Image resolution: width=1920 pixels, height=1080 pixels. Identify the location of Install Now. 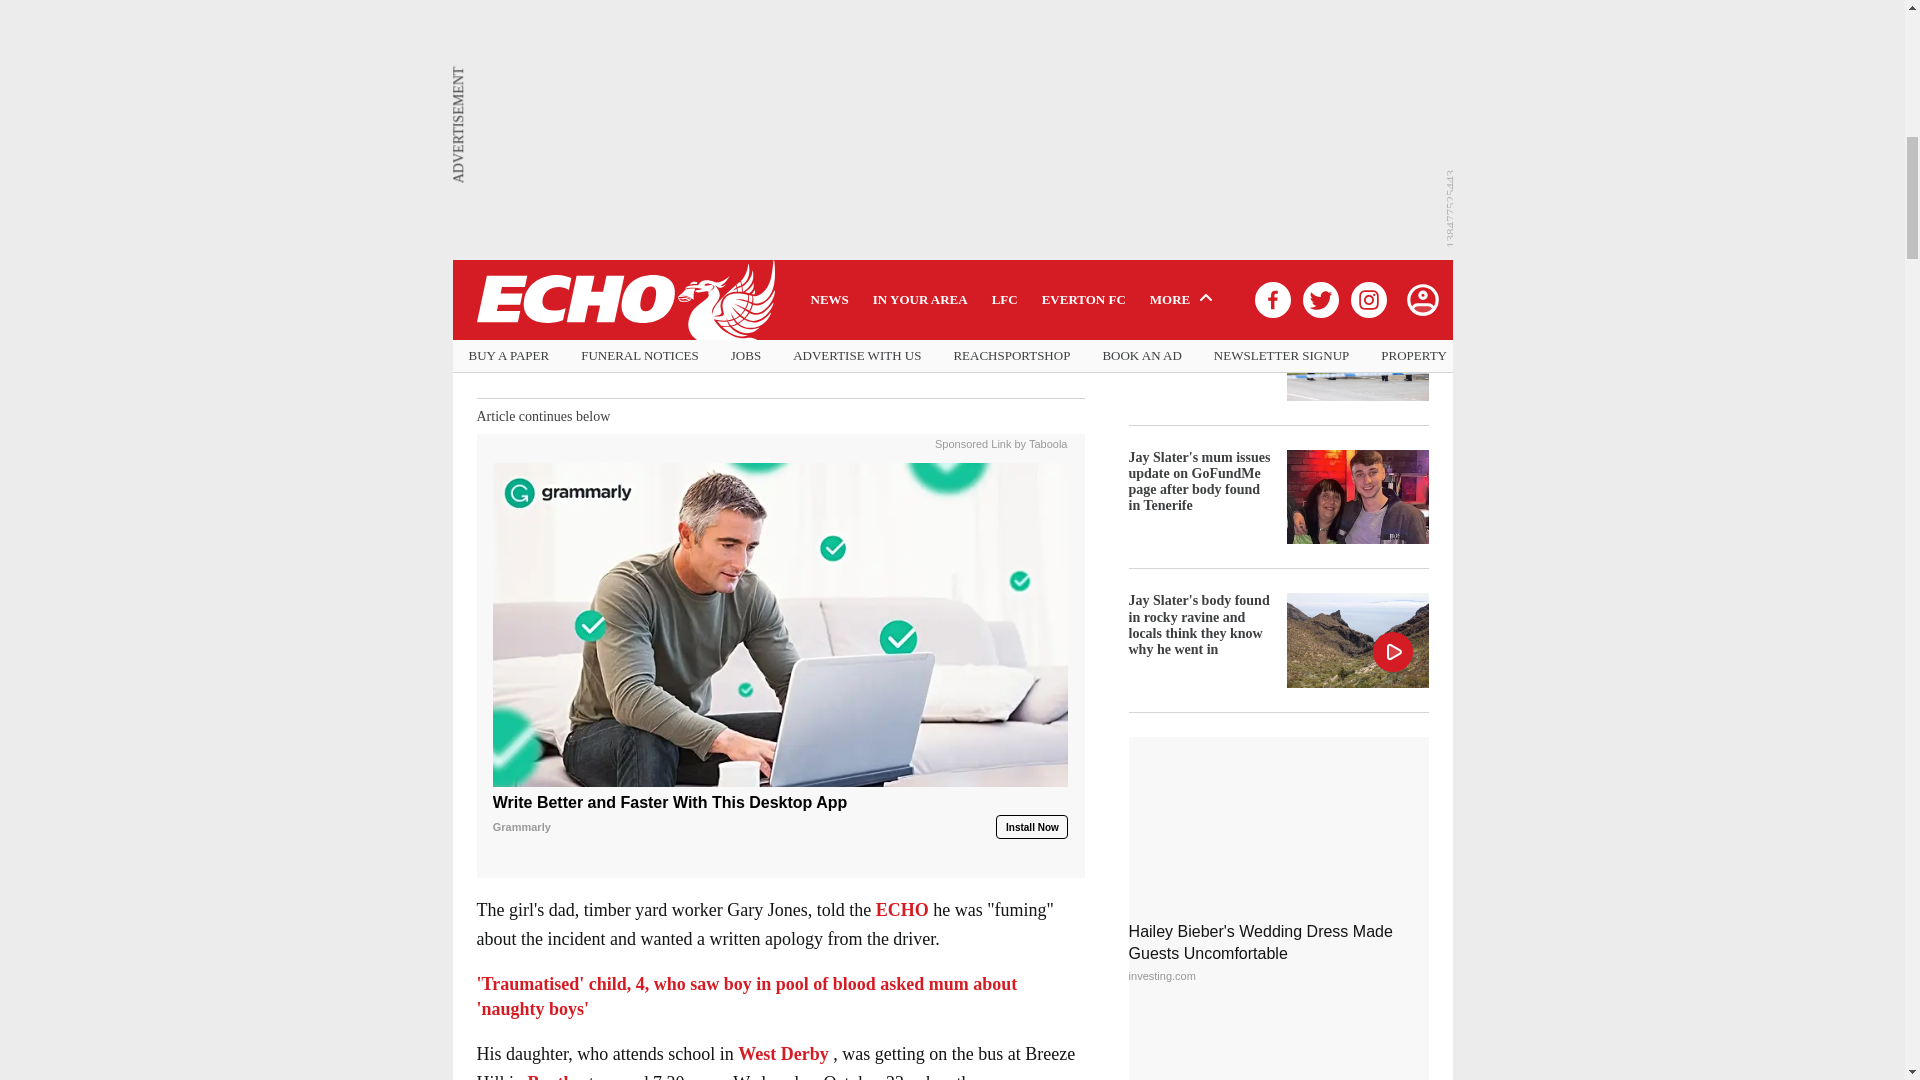
(1032, 827).